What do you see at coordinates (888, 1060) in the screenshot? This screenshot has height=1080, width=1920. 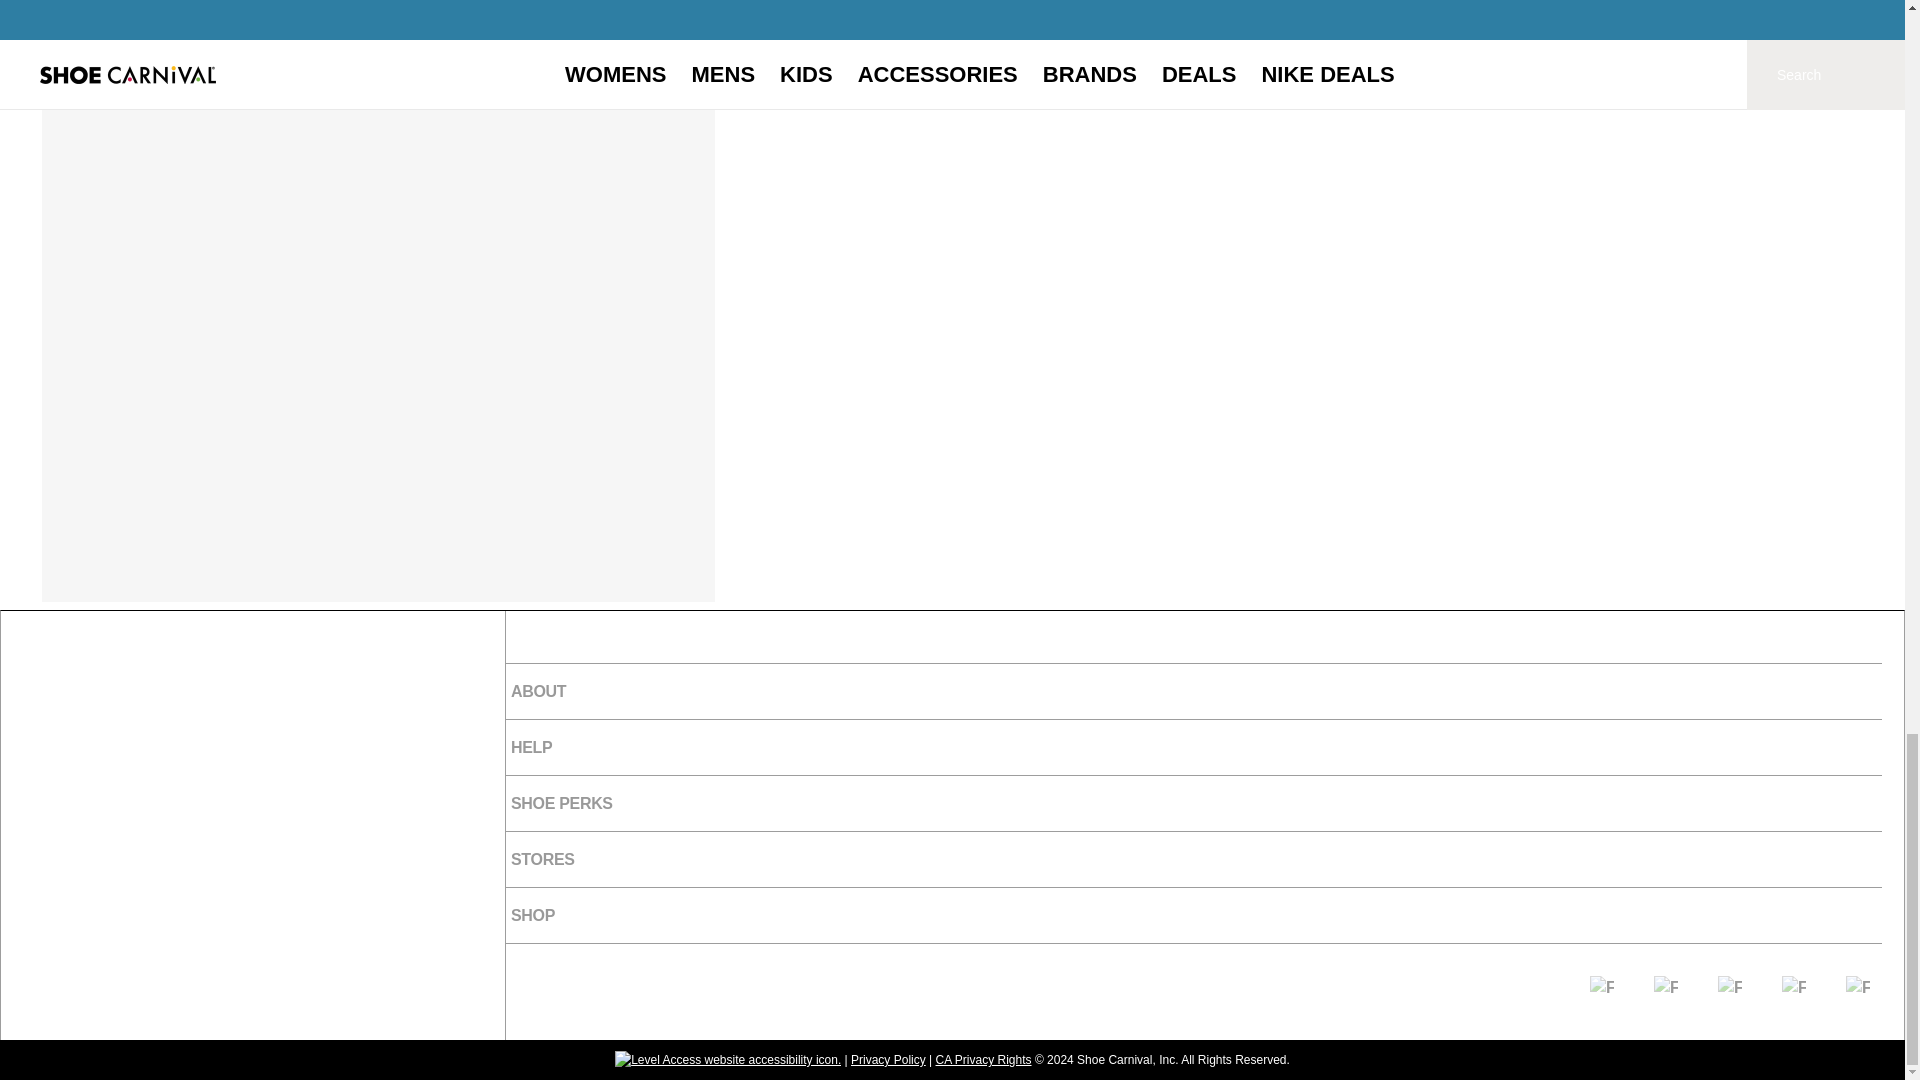 I see `Shoe Carnival Privacy Policy` at bounding box center [888, 1060].